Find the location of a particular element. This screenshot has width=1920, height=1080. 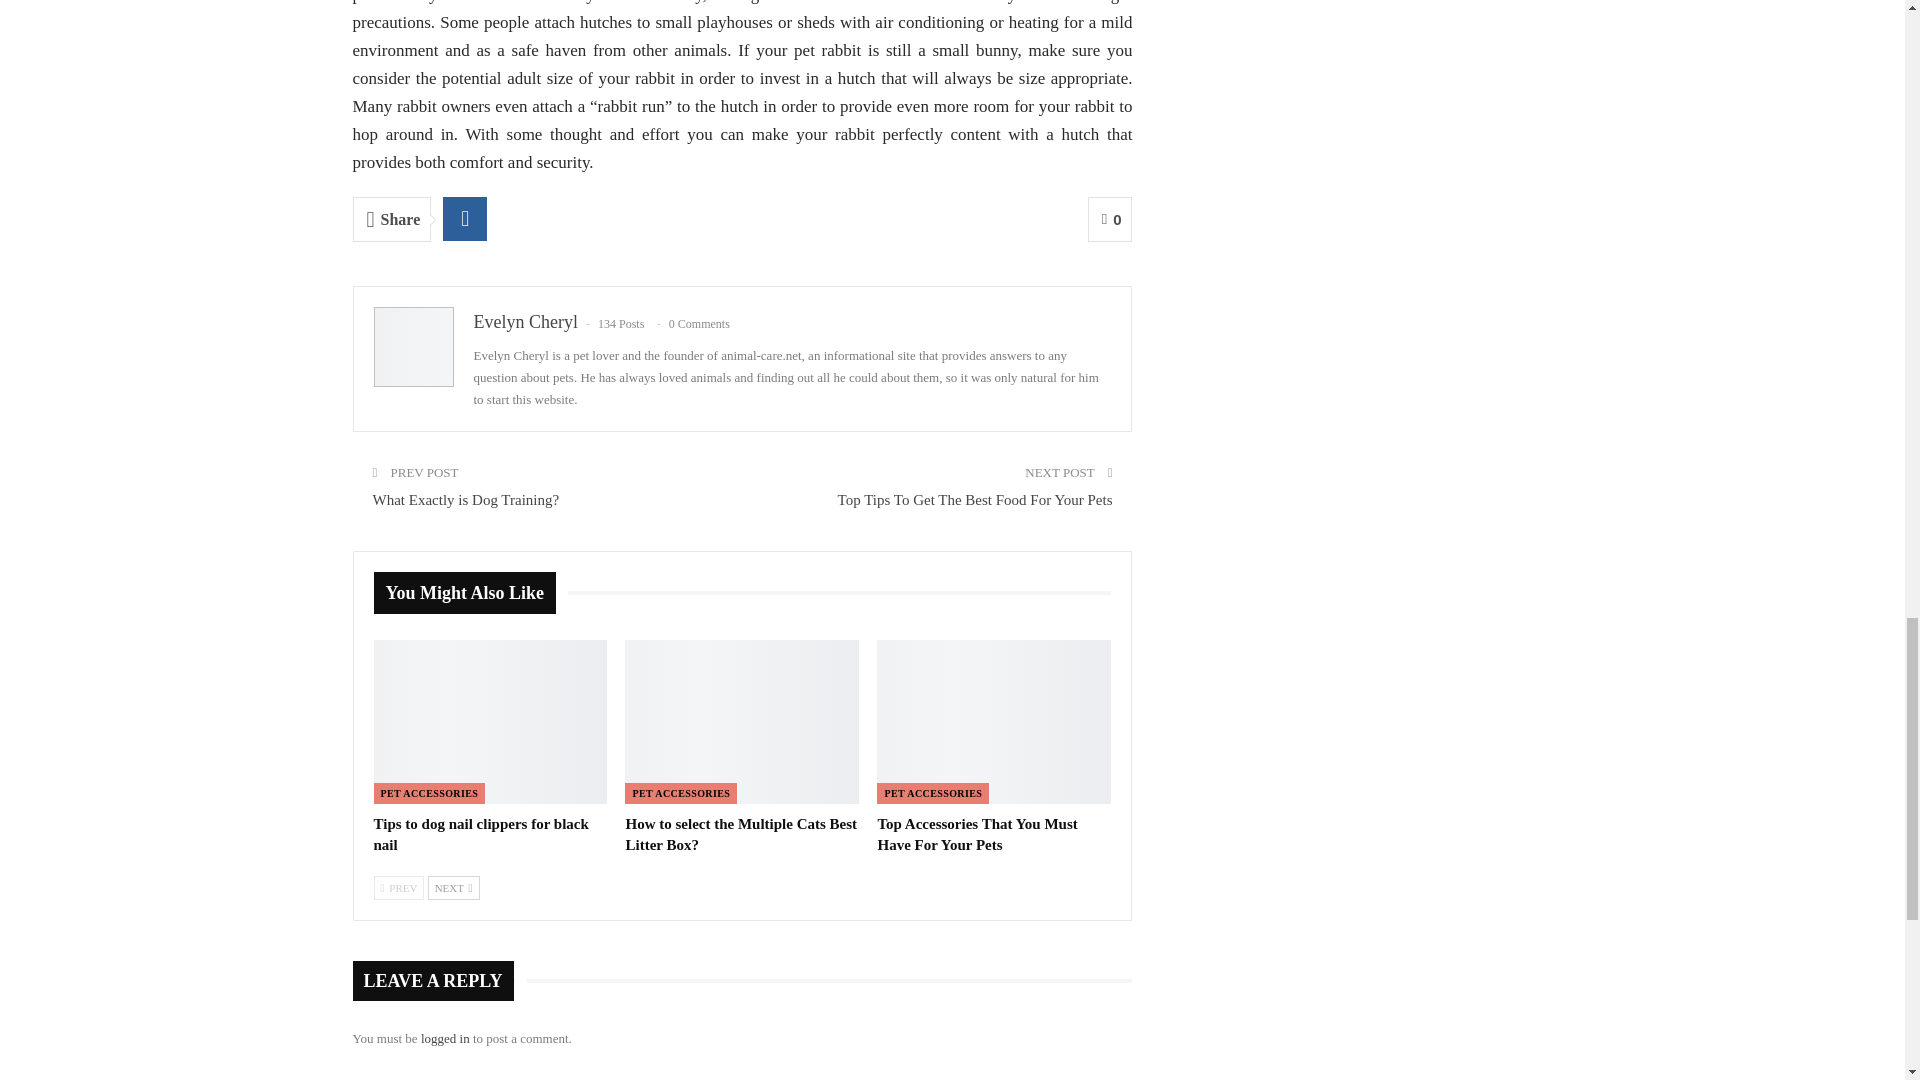

PET ACCESSORIES is located at coordinates (681, 793).